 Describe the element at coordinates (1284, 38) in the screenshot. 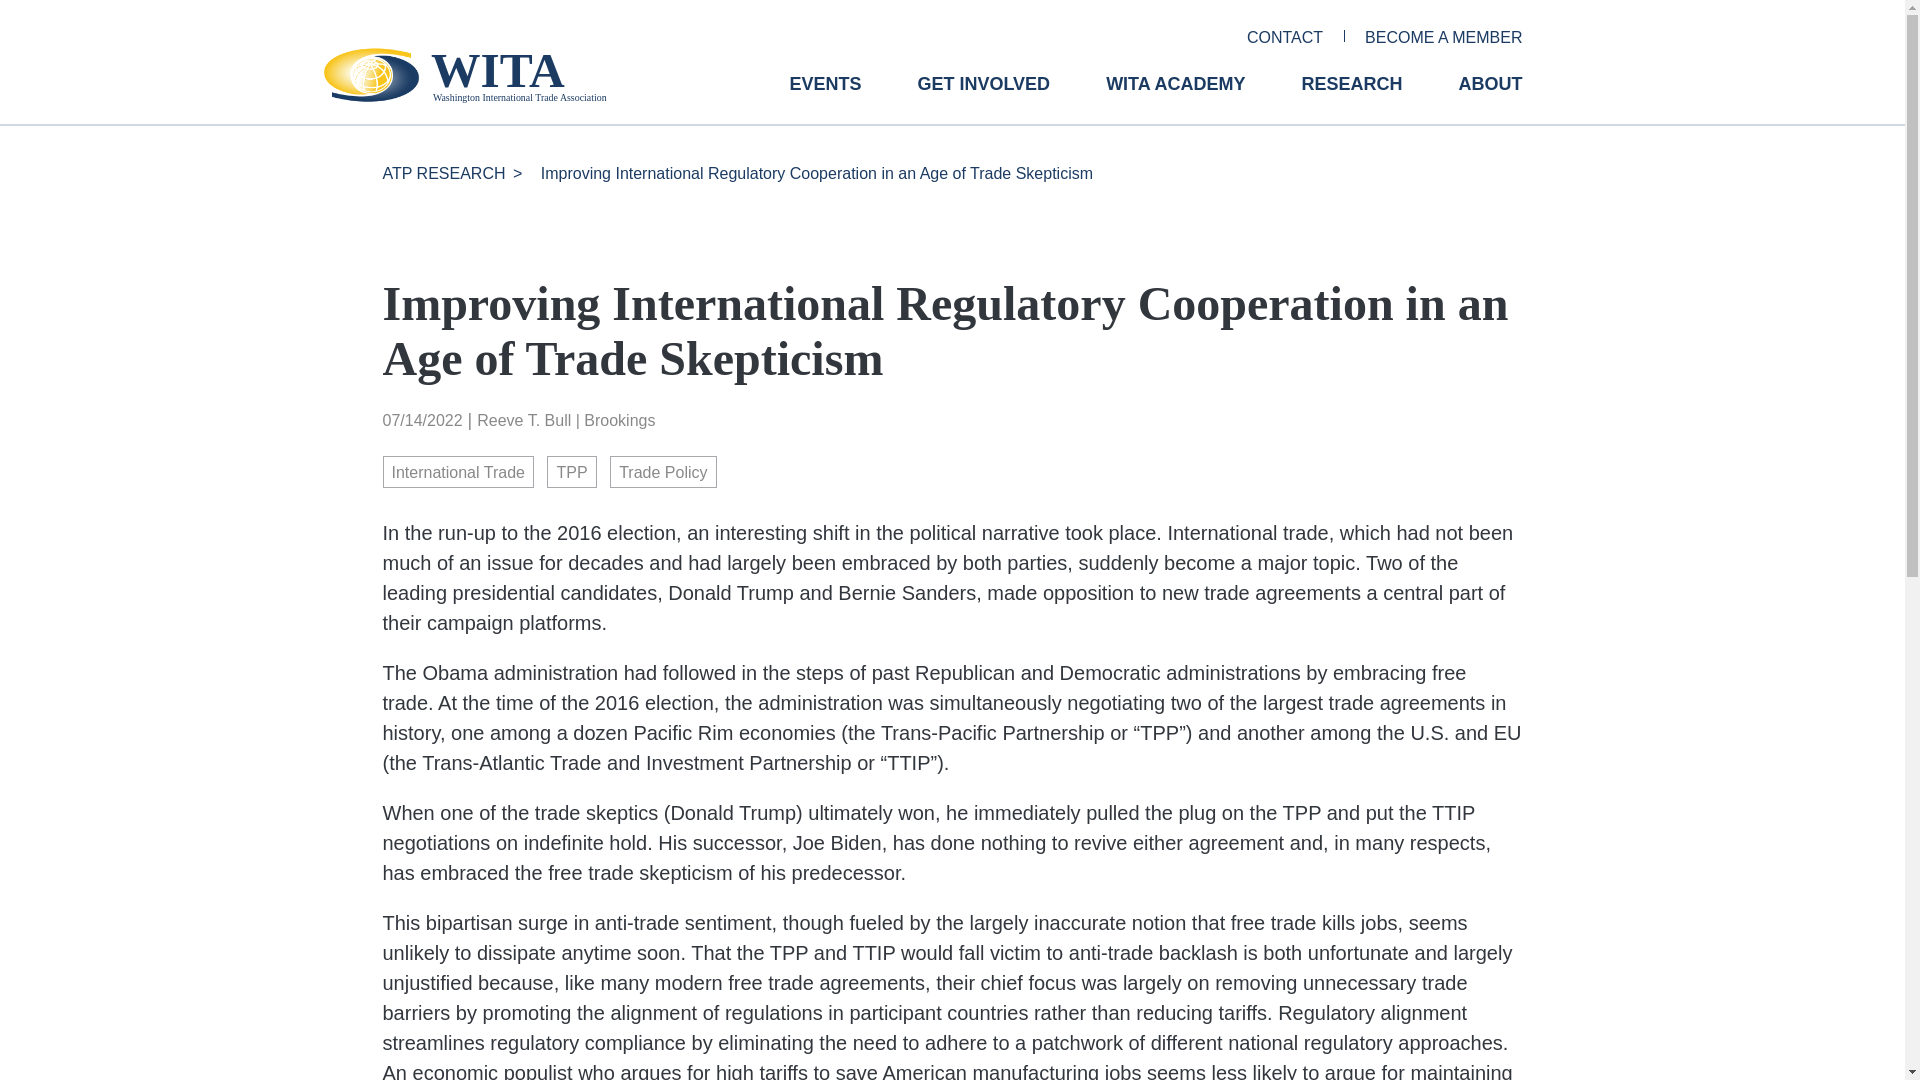

I see `CONTACT` at that location.